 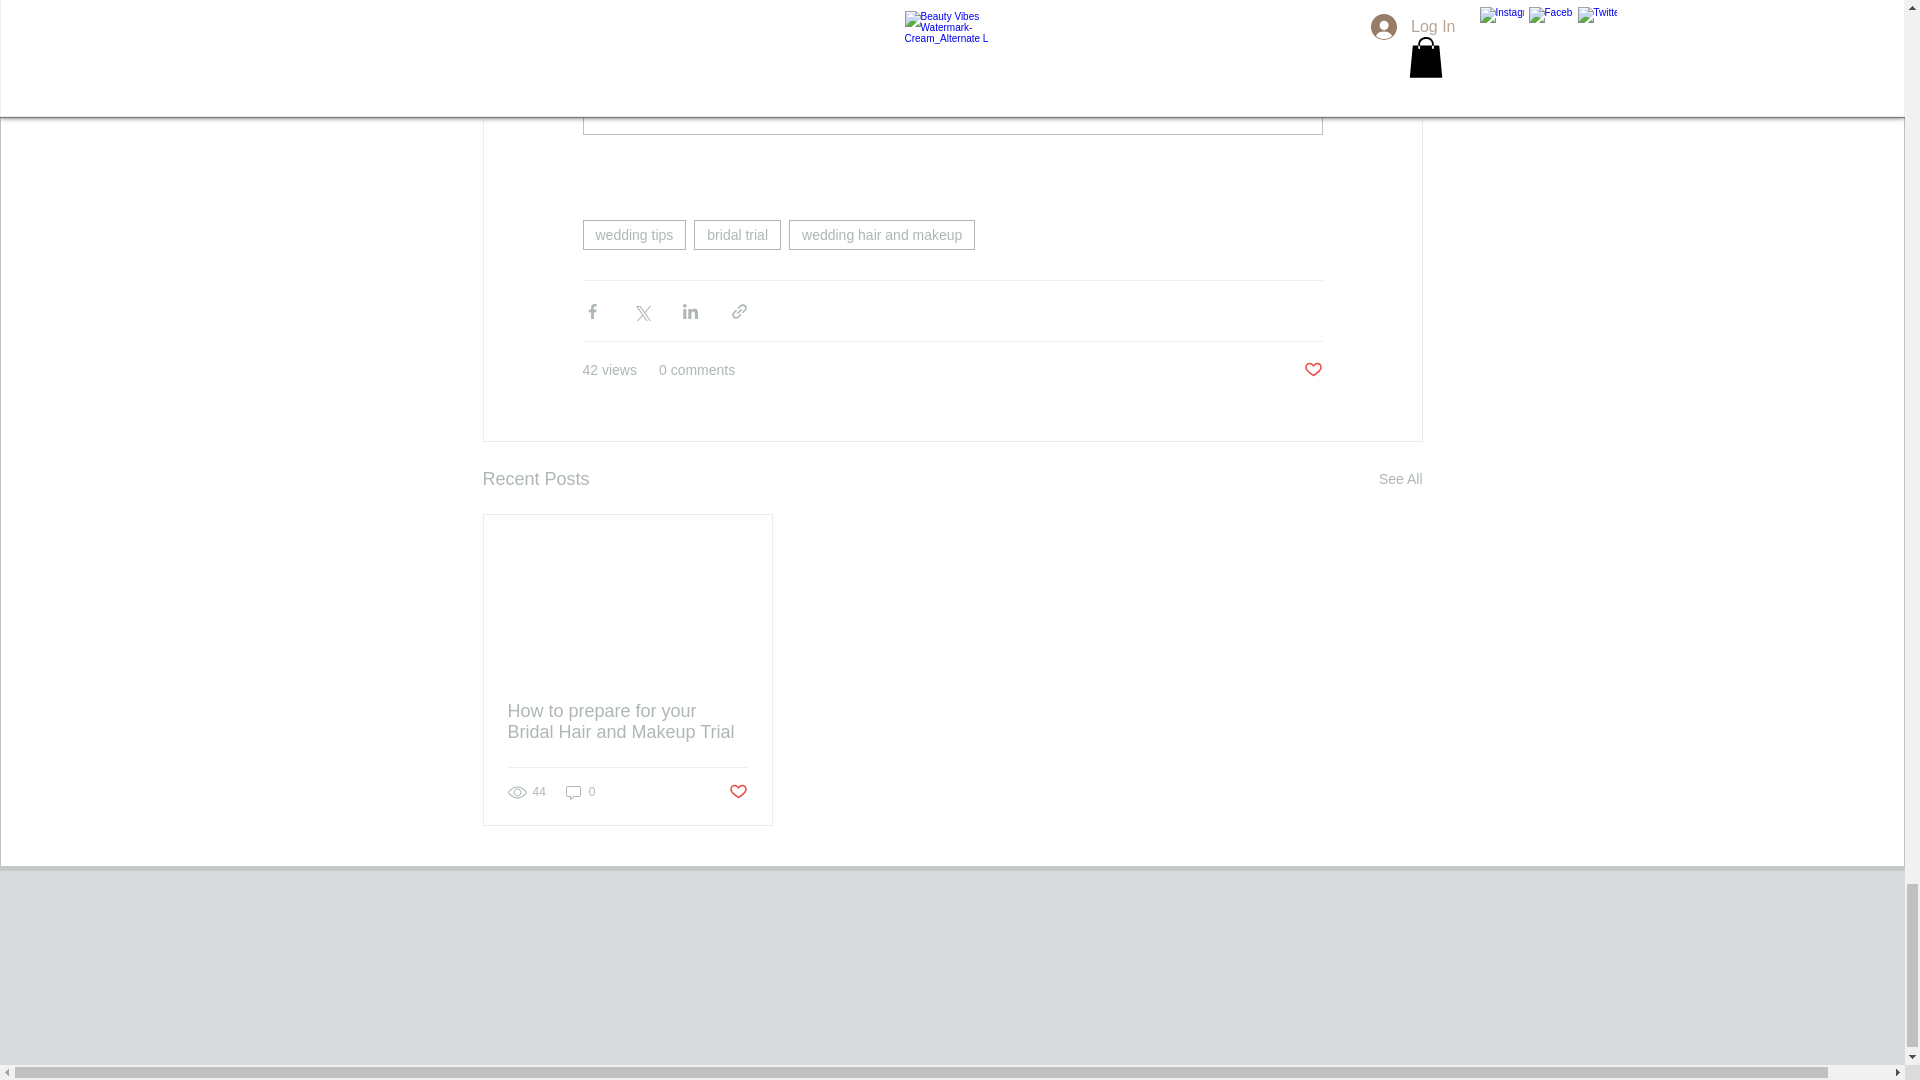 What do you see at coordinates (1400, 479) in the screenshot?
I see `See All` at bounding box center [1400, 479].